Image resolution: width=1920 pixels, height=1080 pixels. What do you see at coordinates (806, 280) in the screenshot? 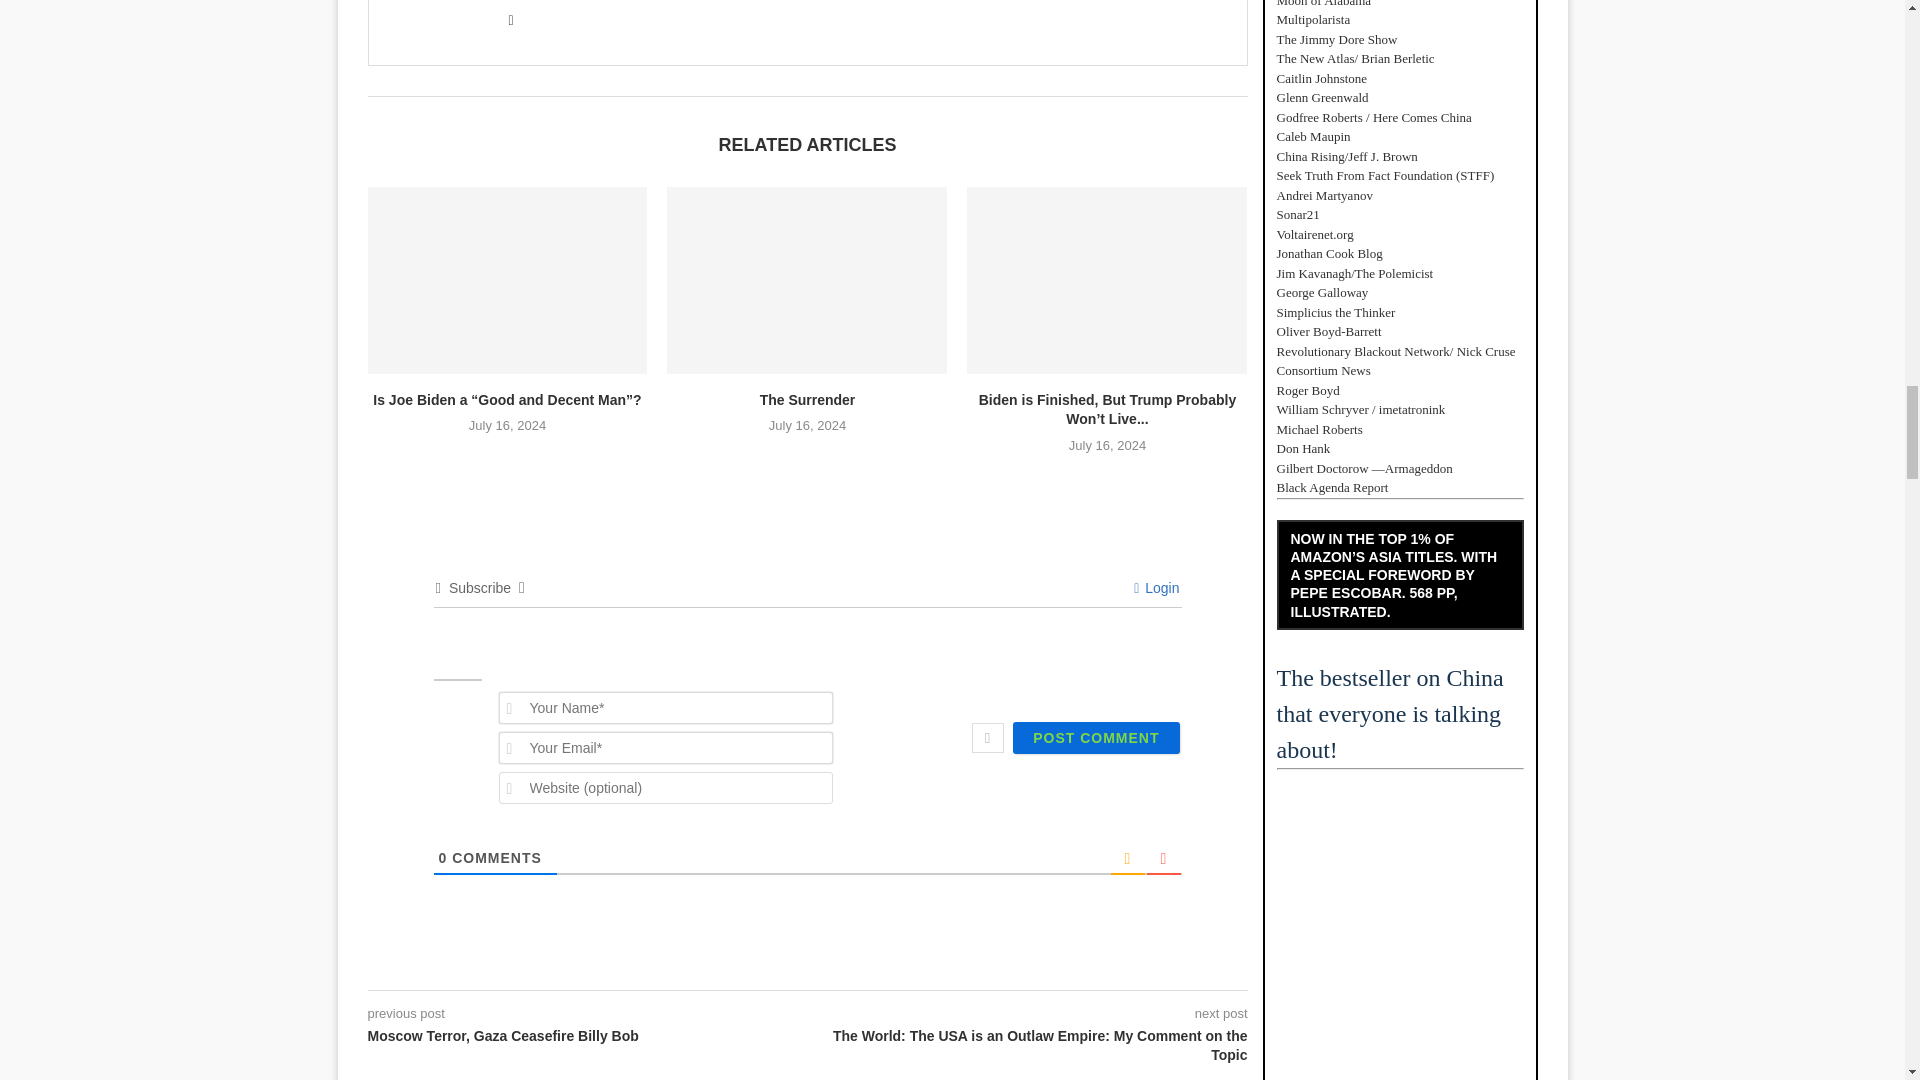
I see `The Surrender` at bounding box center [806, 280].